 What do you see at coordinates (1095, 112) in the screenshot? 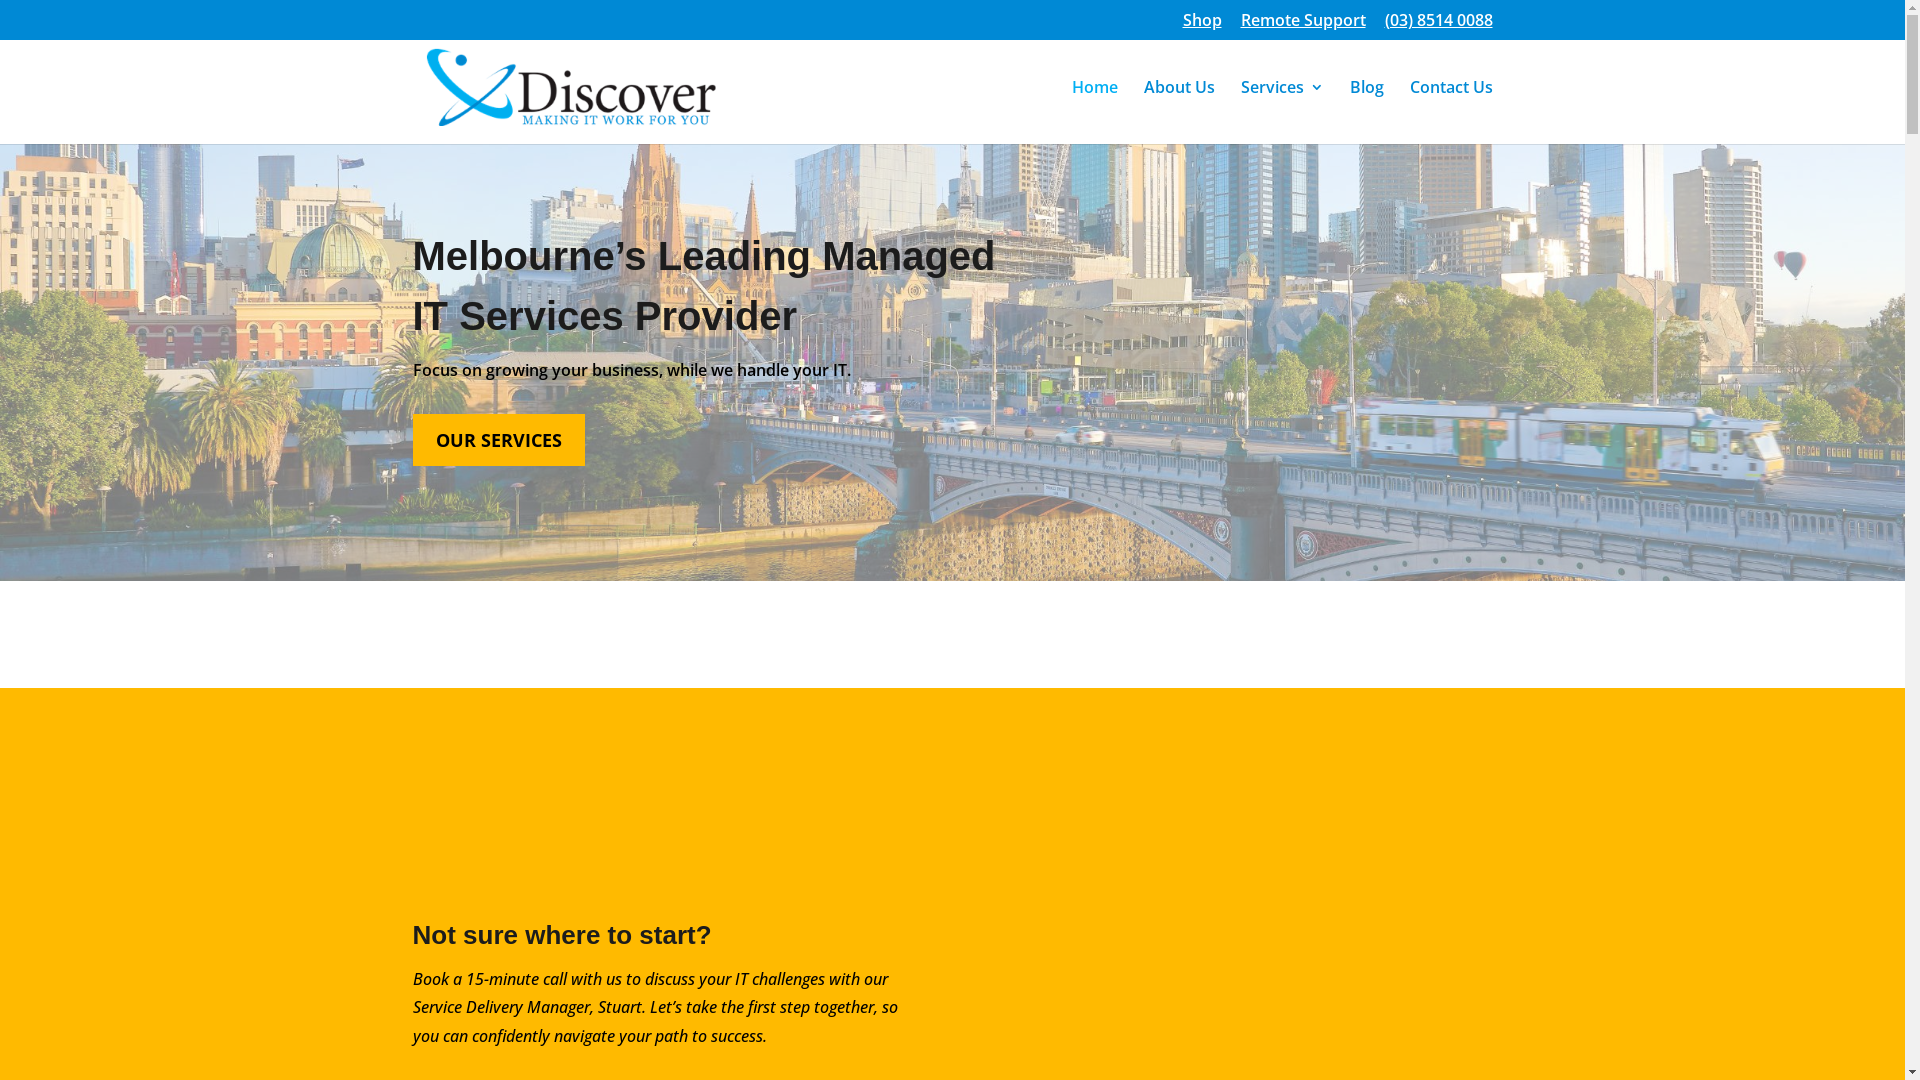
I see `Home` at bounding box center [1095, 112].